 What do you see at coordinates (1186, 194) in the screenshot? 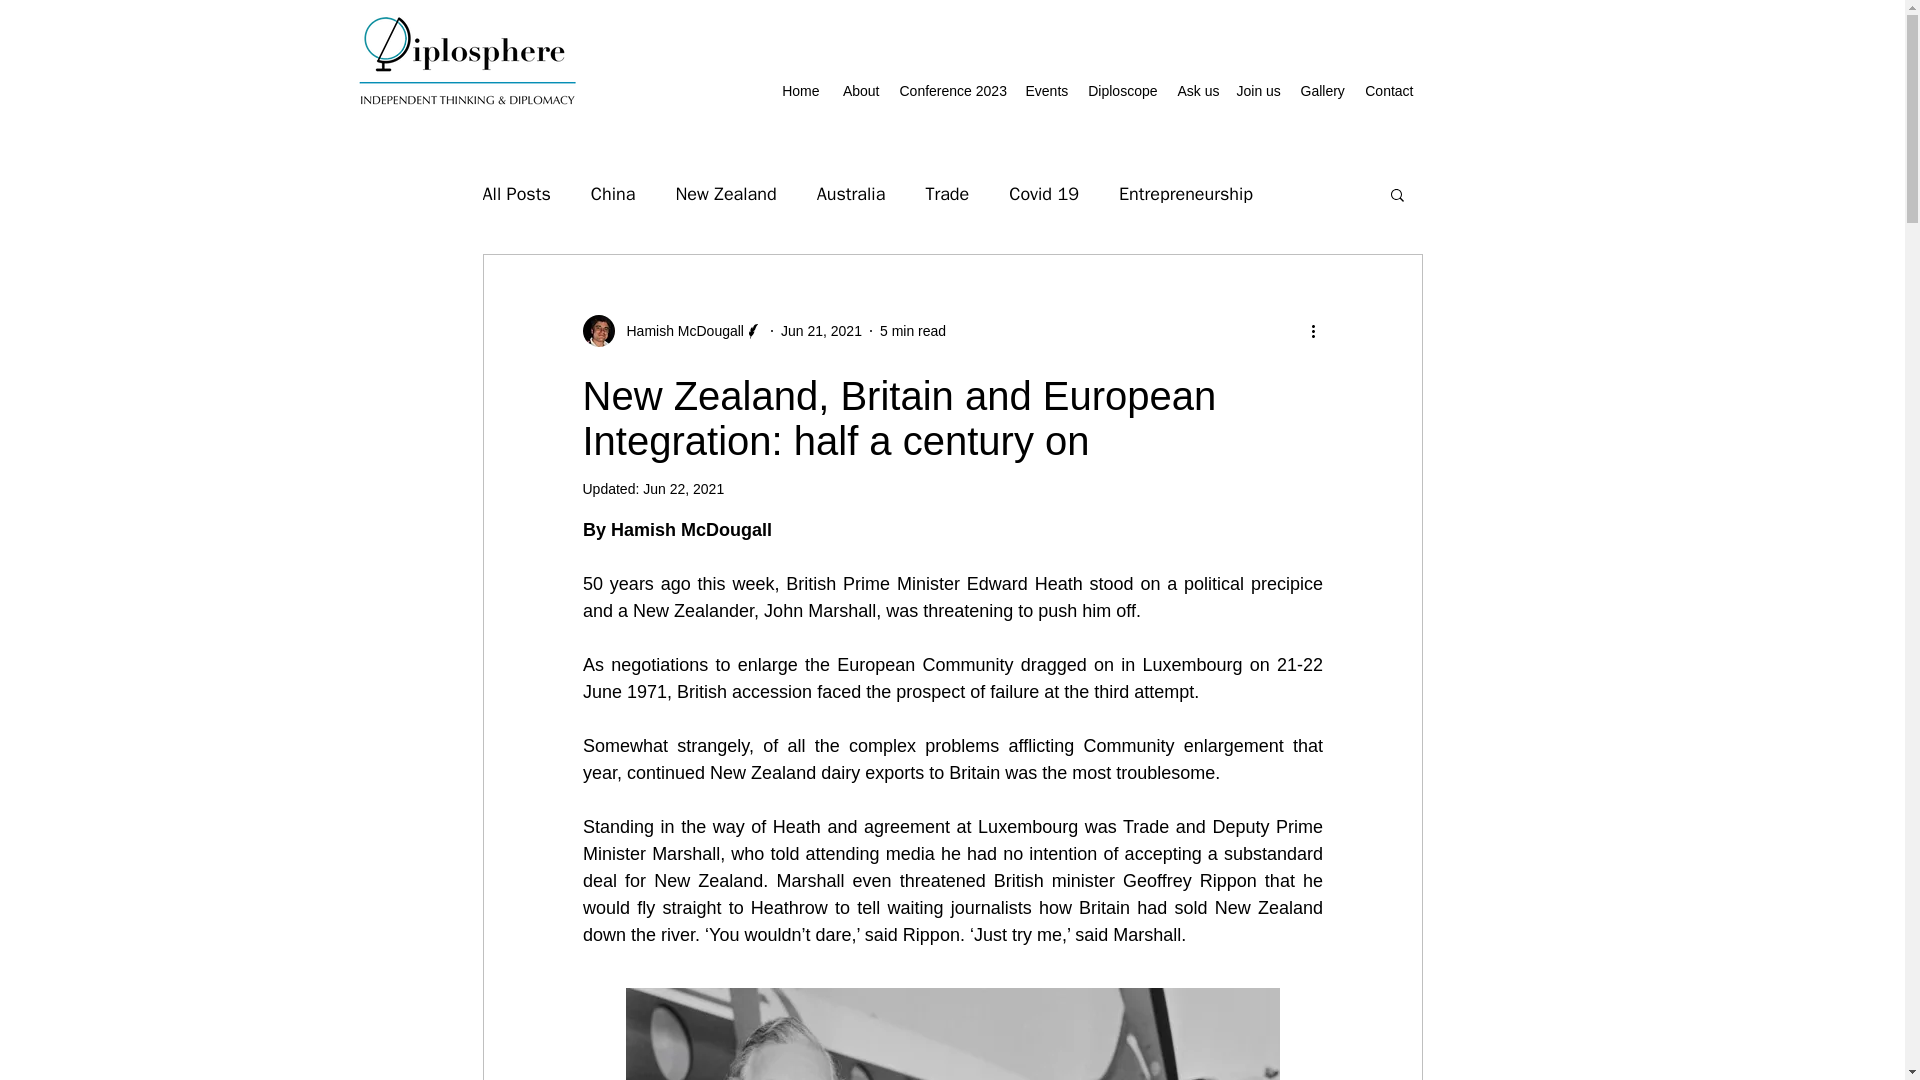
I see `Entrepreneurship` at bounding box center [1186, 194].